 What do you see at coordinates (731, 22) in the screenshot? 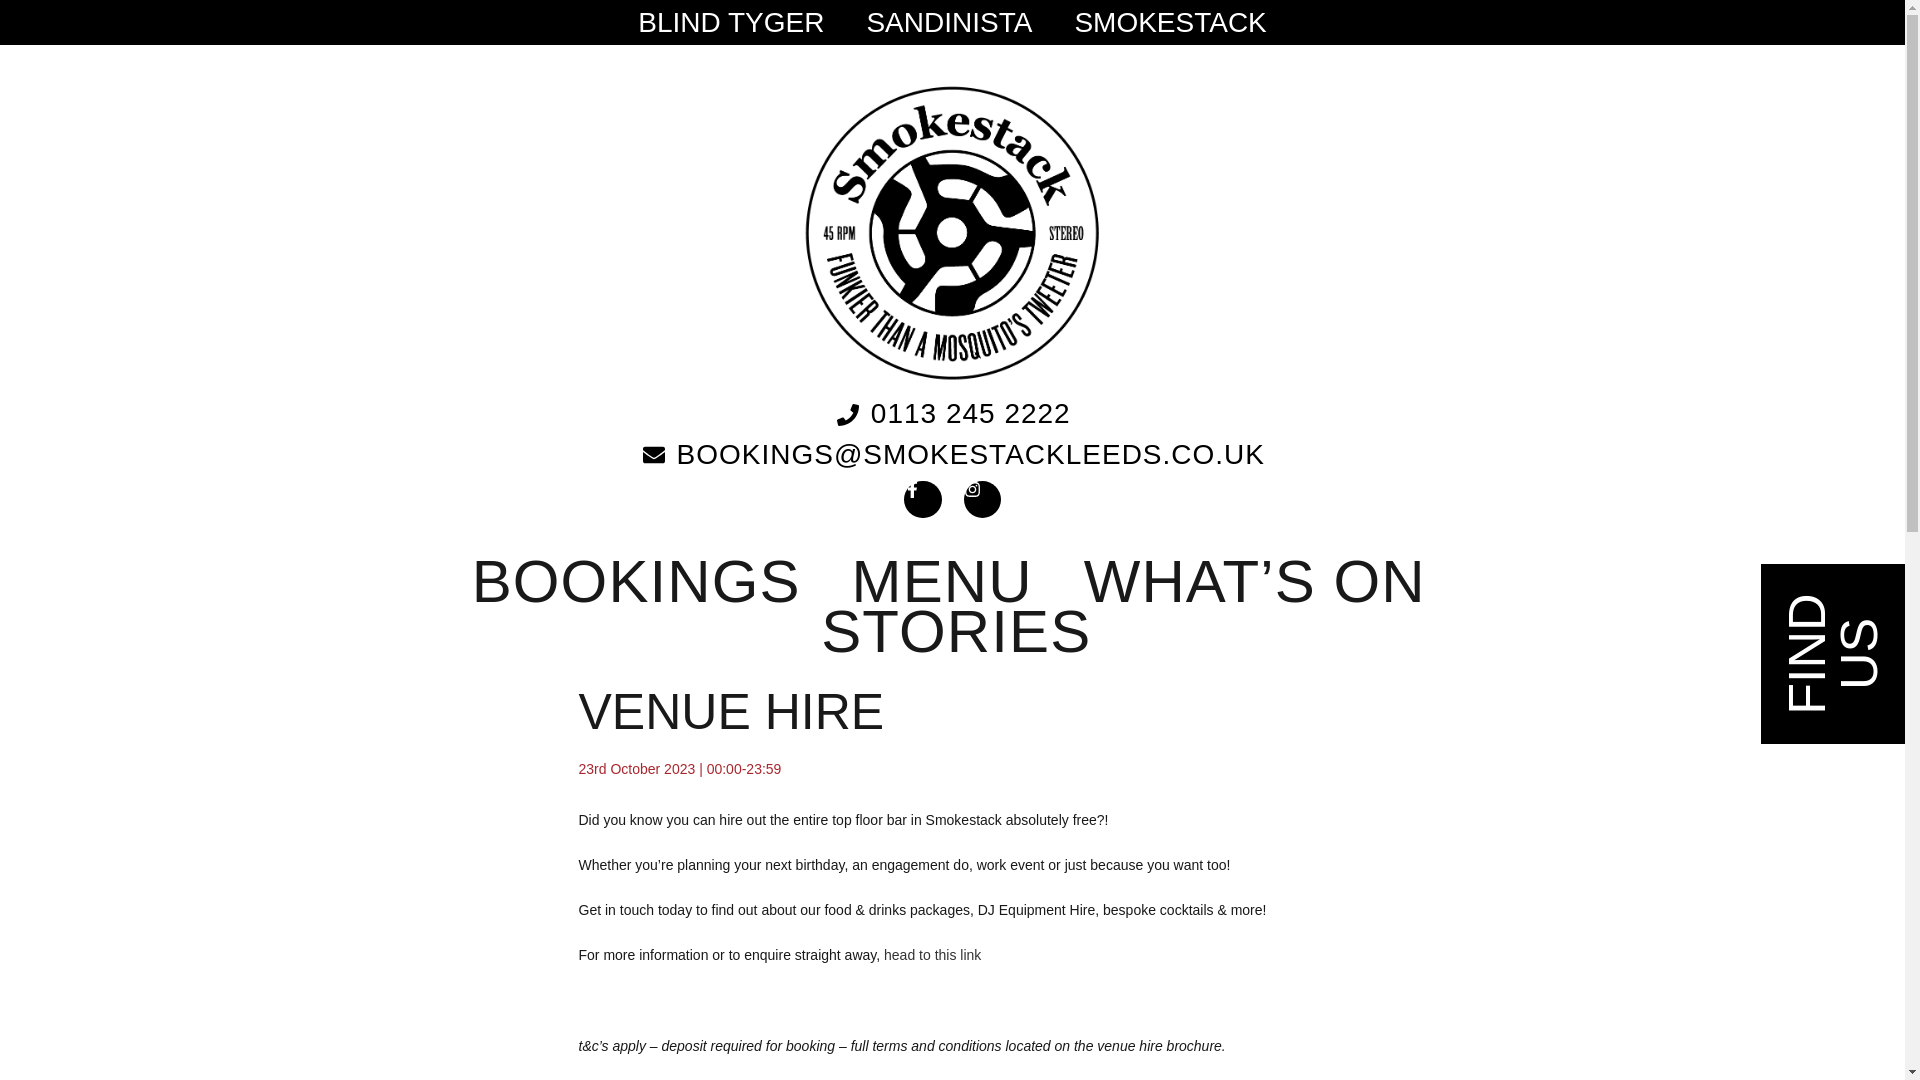
I see `BLIND TYGER` at bounding box center [731, 22].